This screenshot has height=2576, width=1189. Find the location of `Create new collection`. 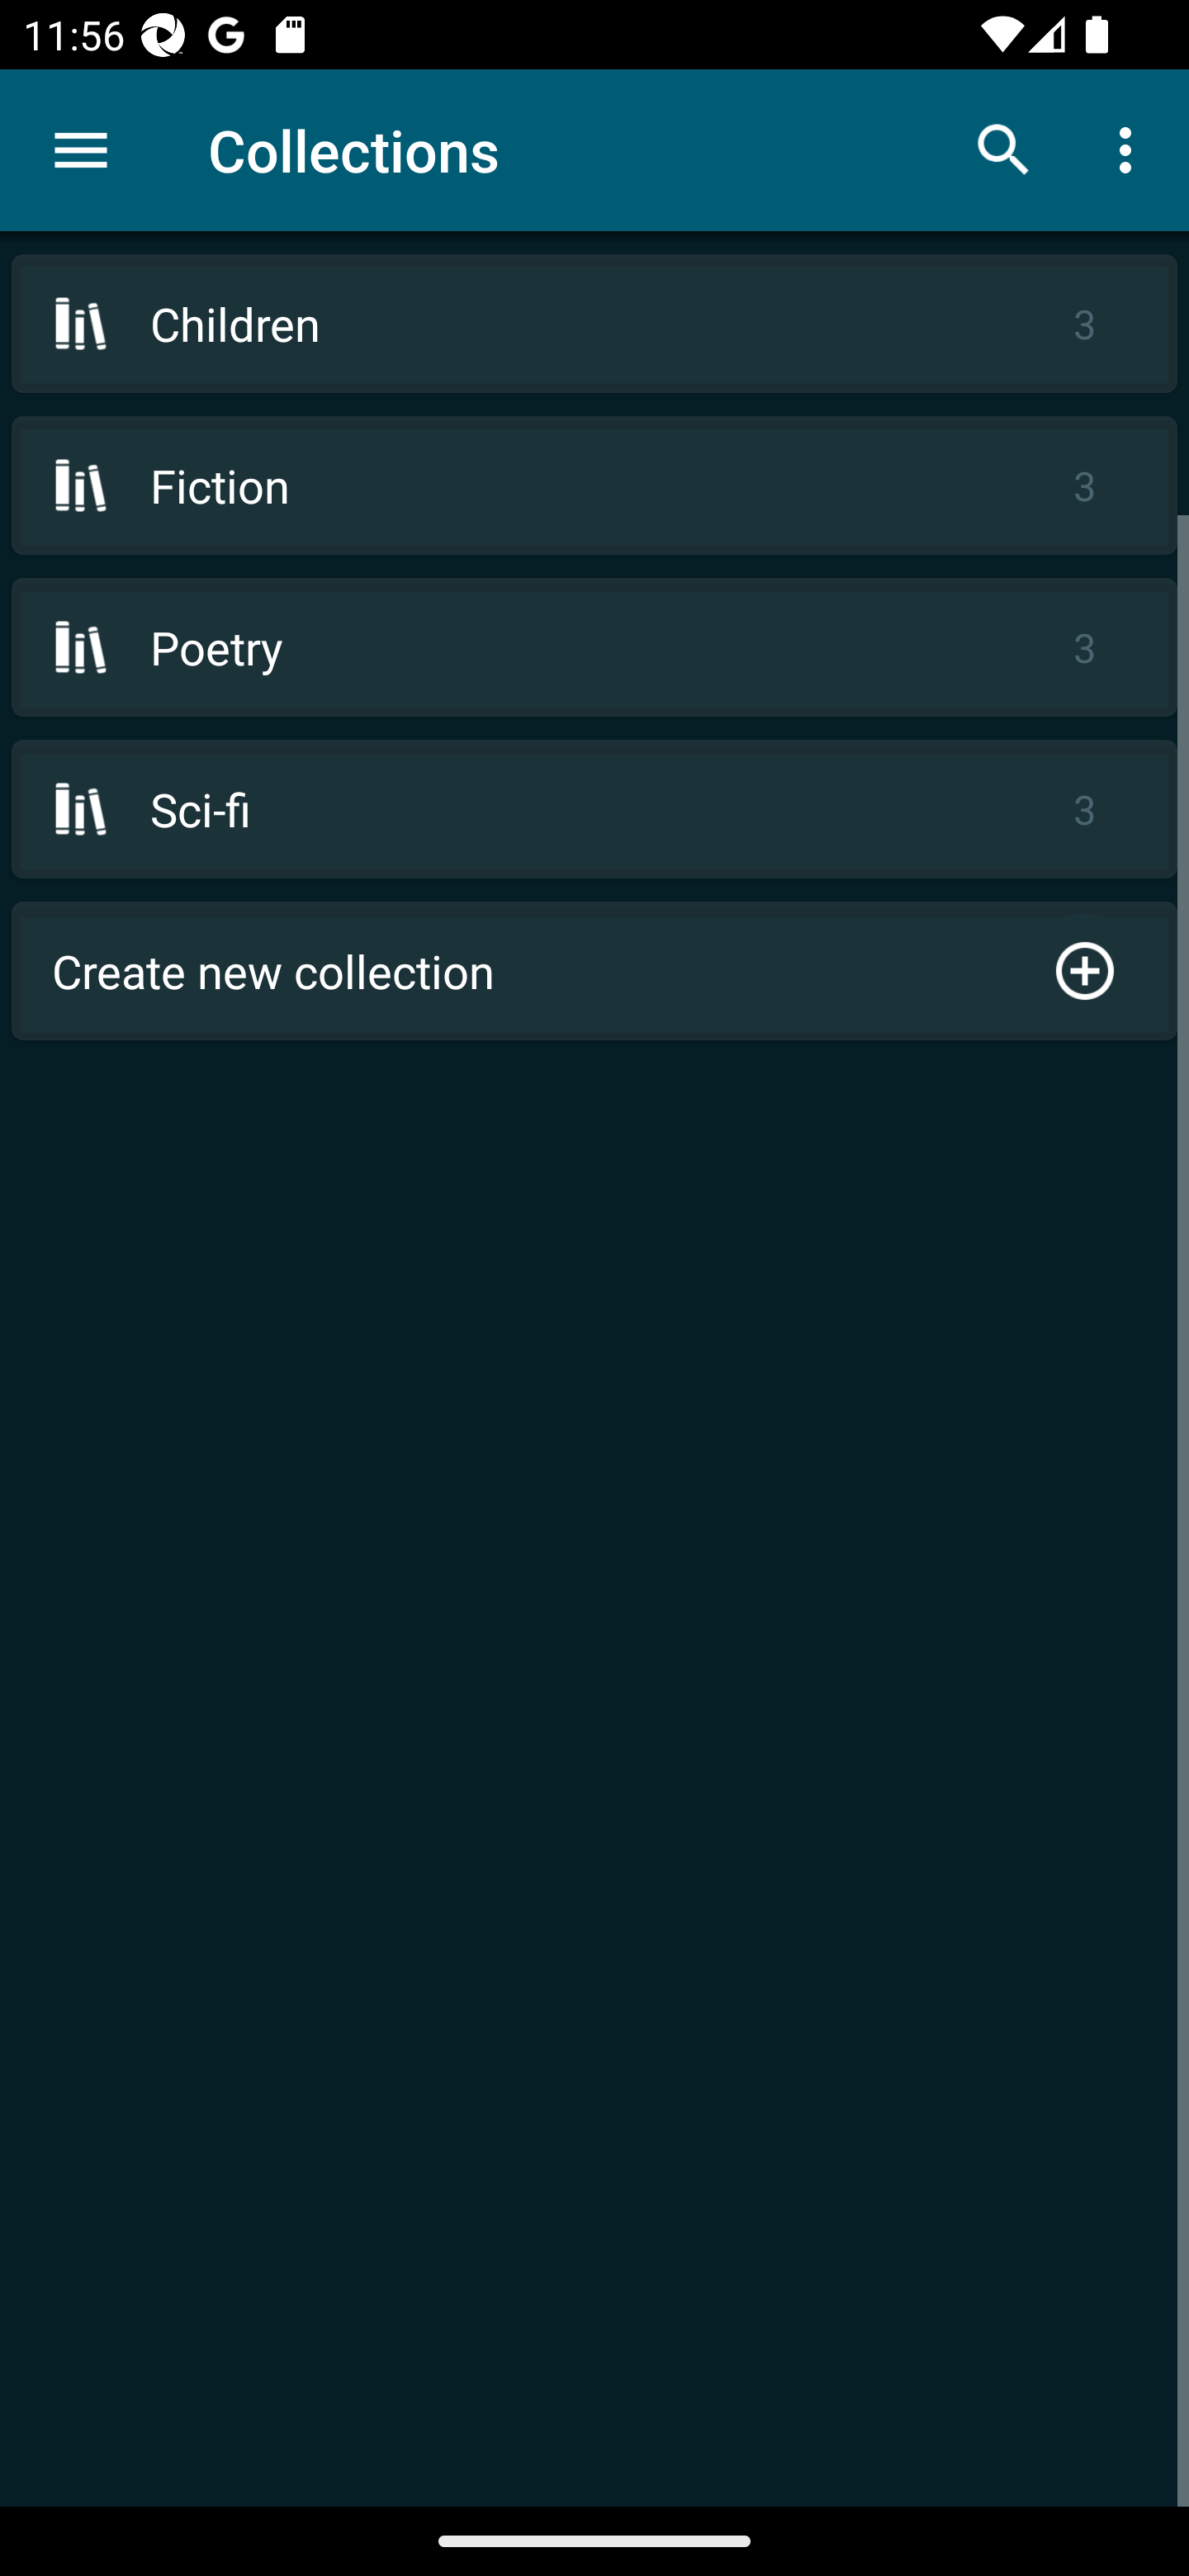

Create new collection is located at coordinates (594, 971).